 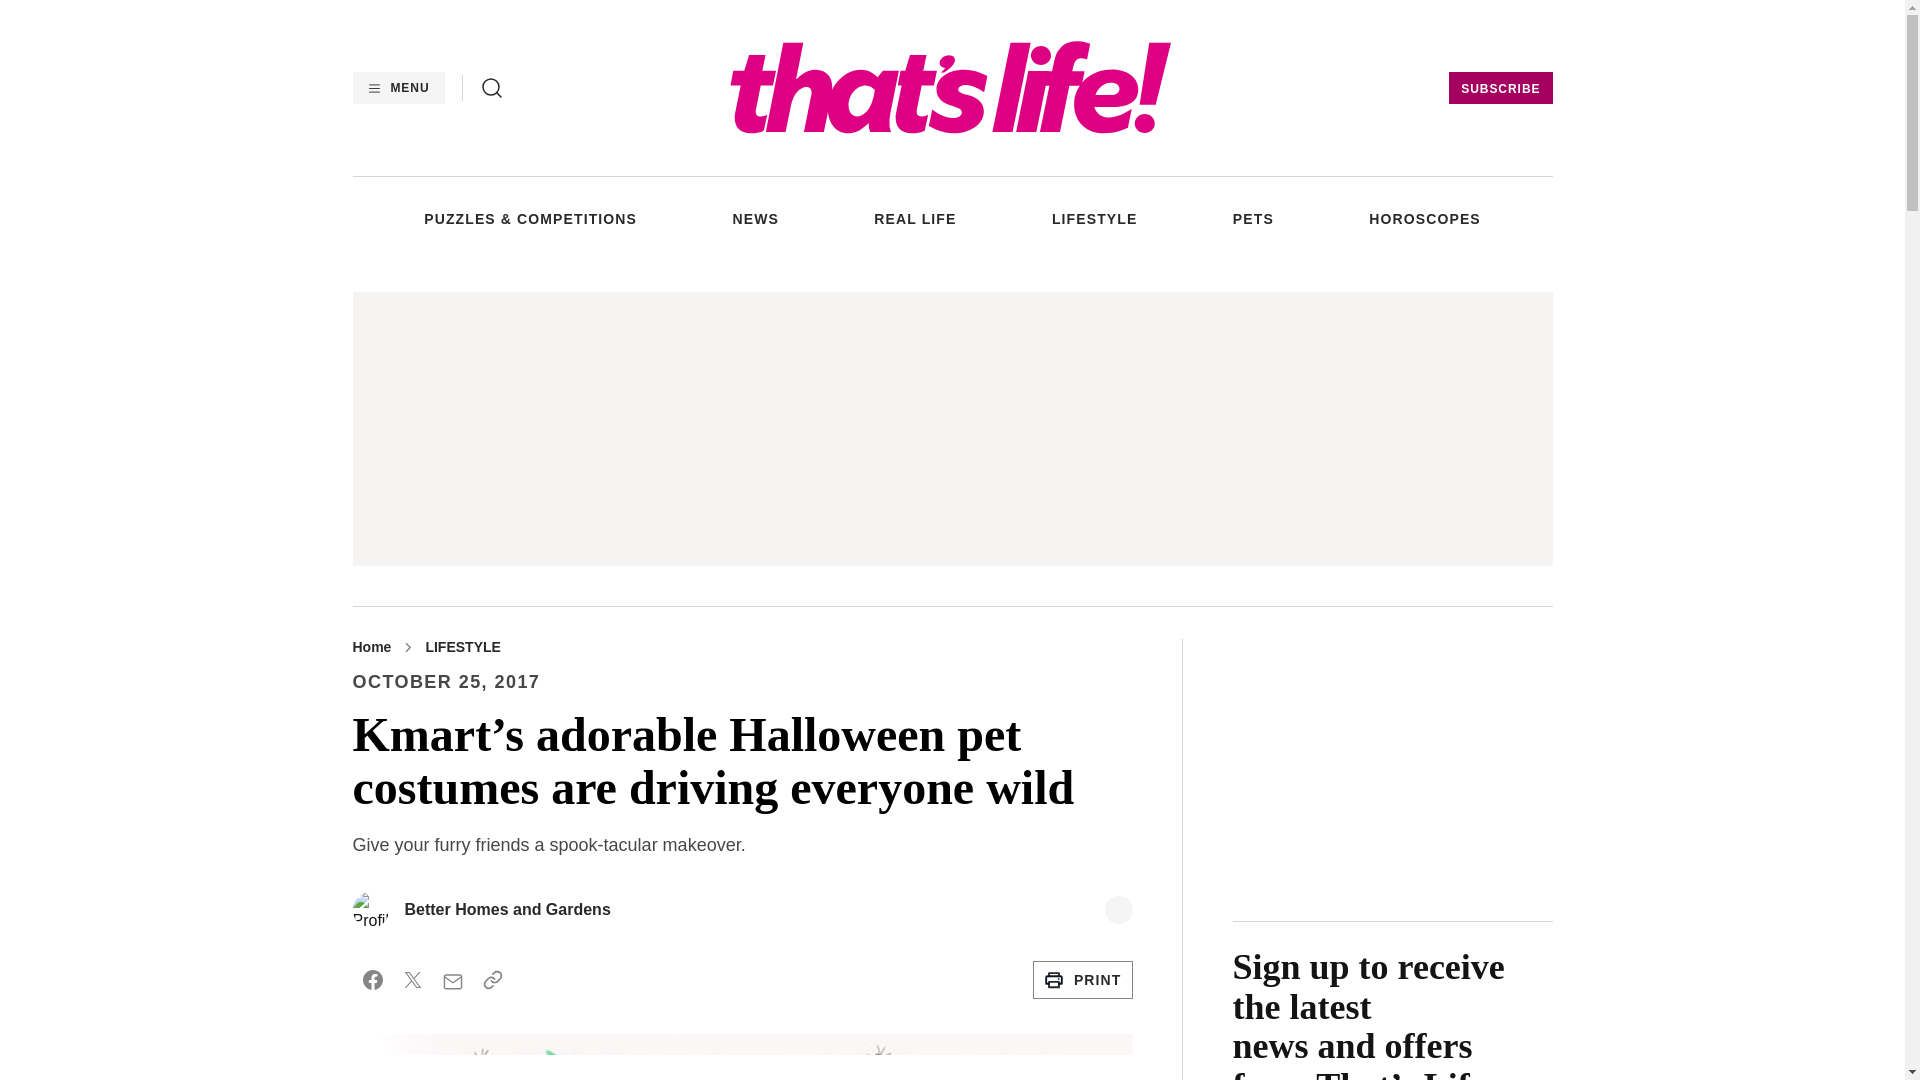 What do you see at coordinates (754, 218) in the screenshot?
I see `NEWS` at bounding box center [754, 218].